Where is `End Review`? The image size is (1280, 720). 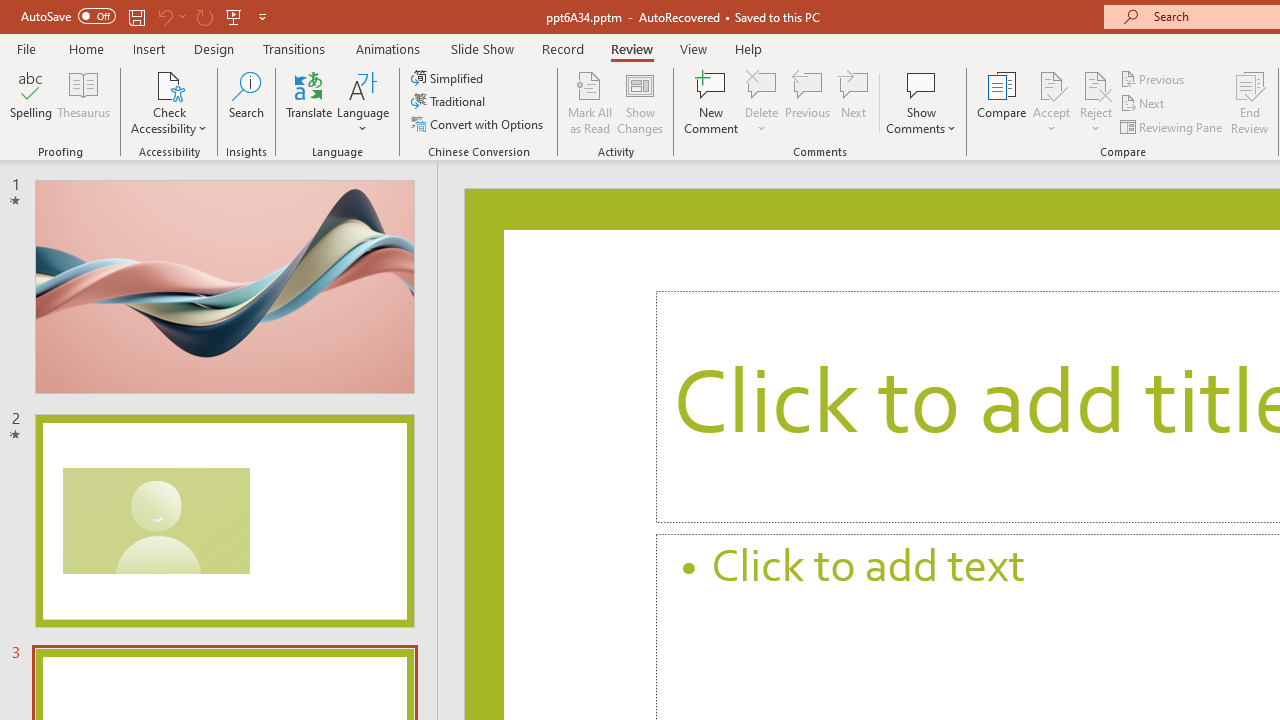
End Review is located at coordinates (1250, 102).